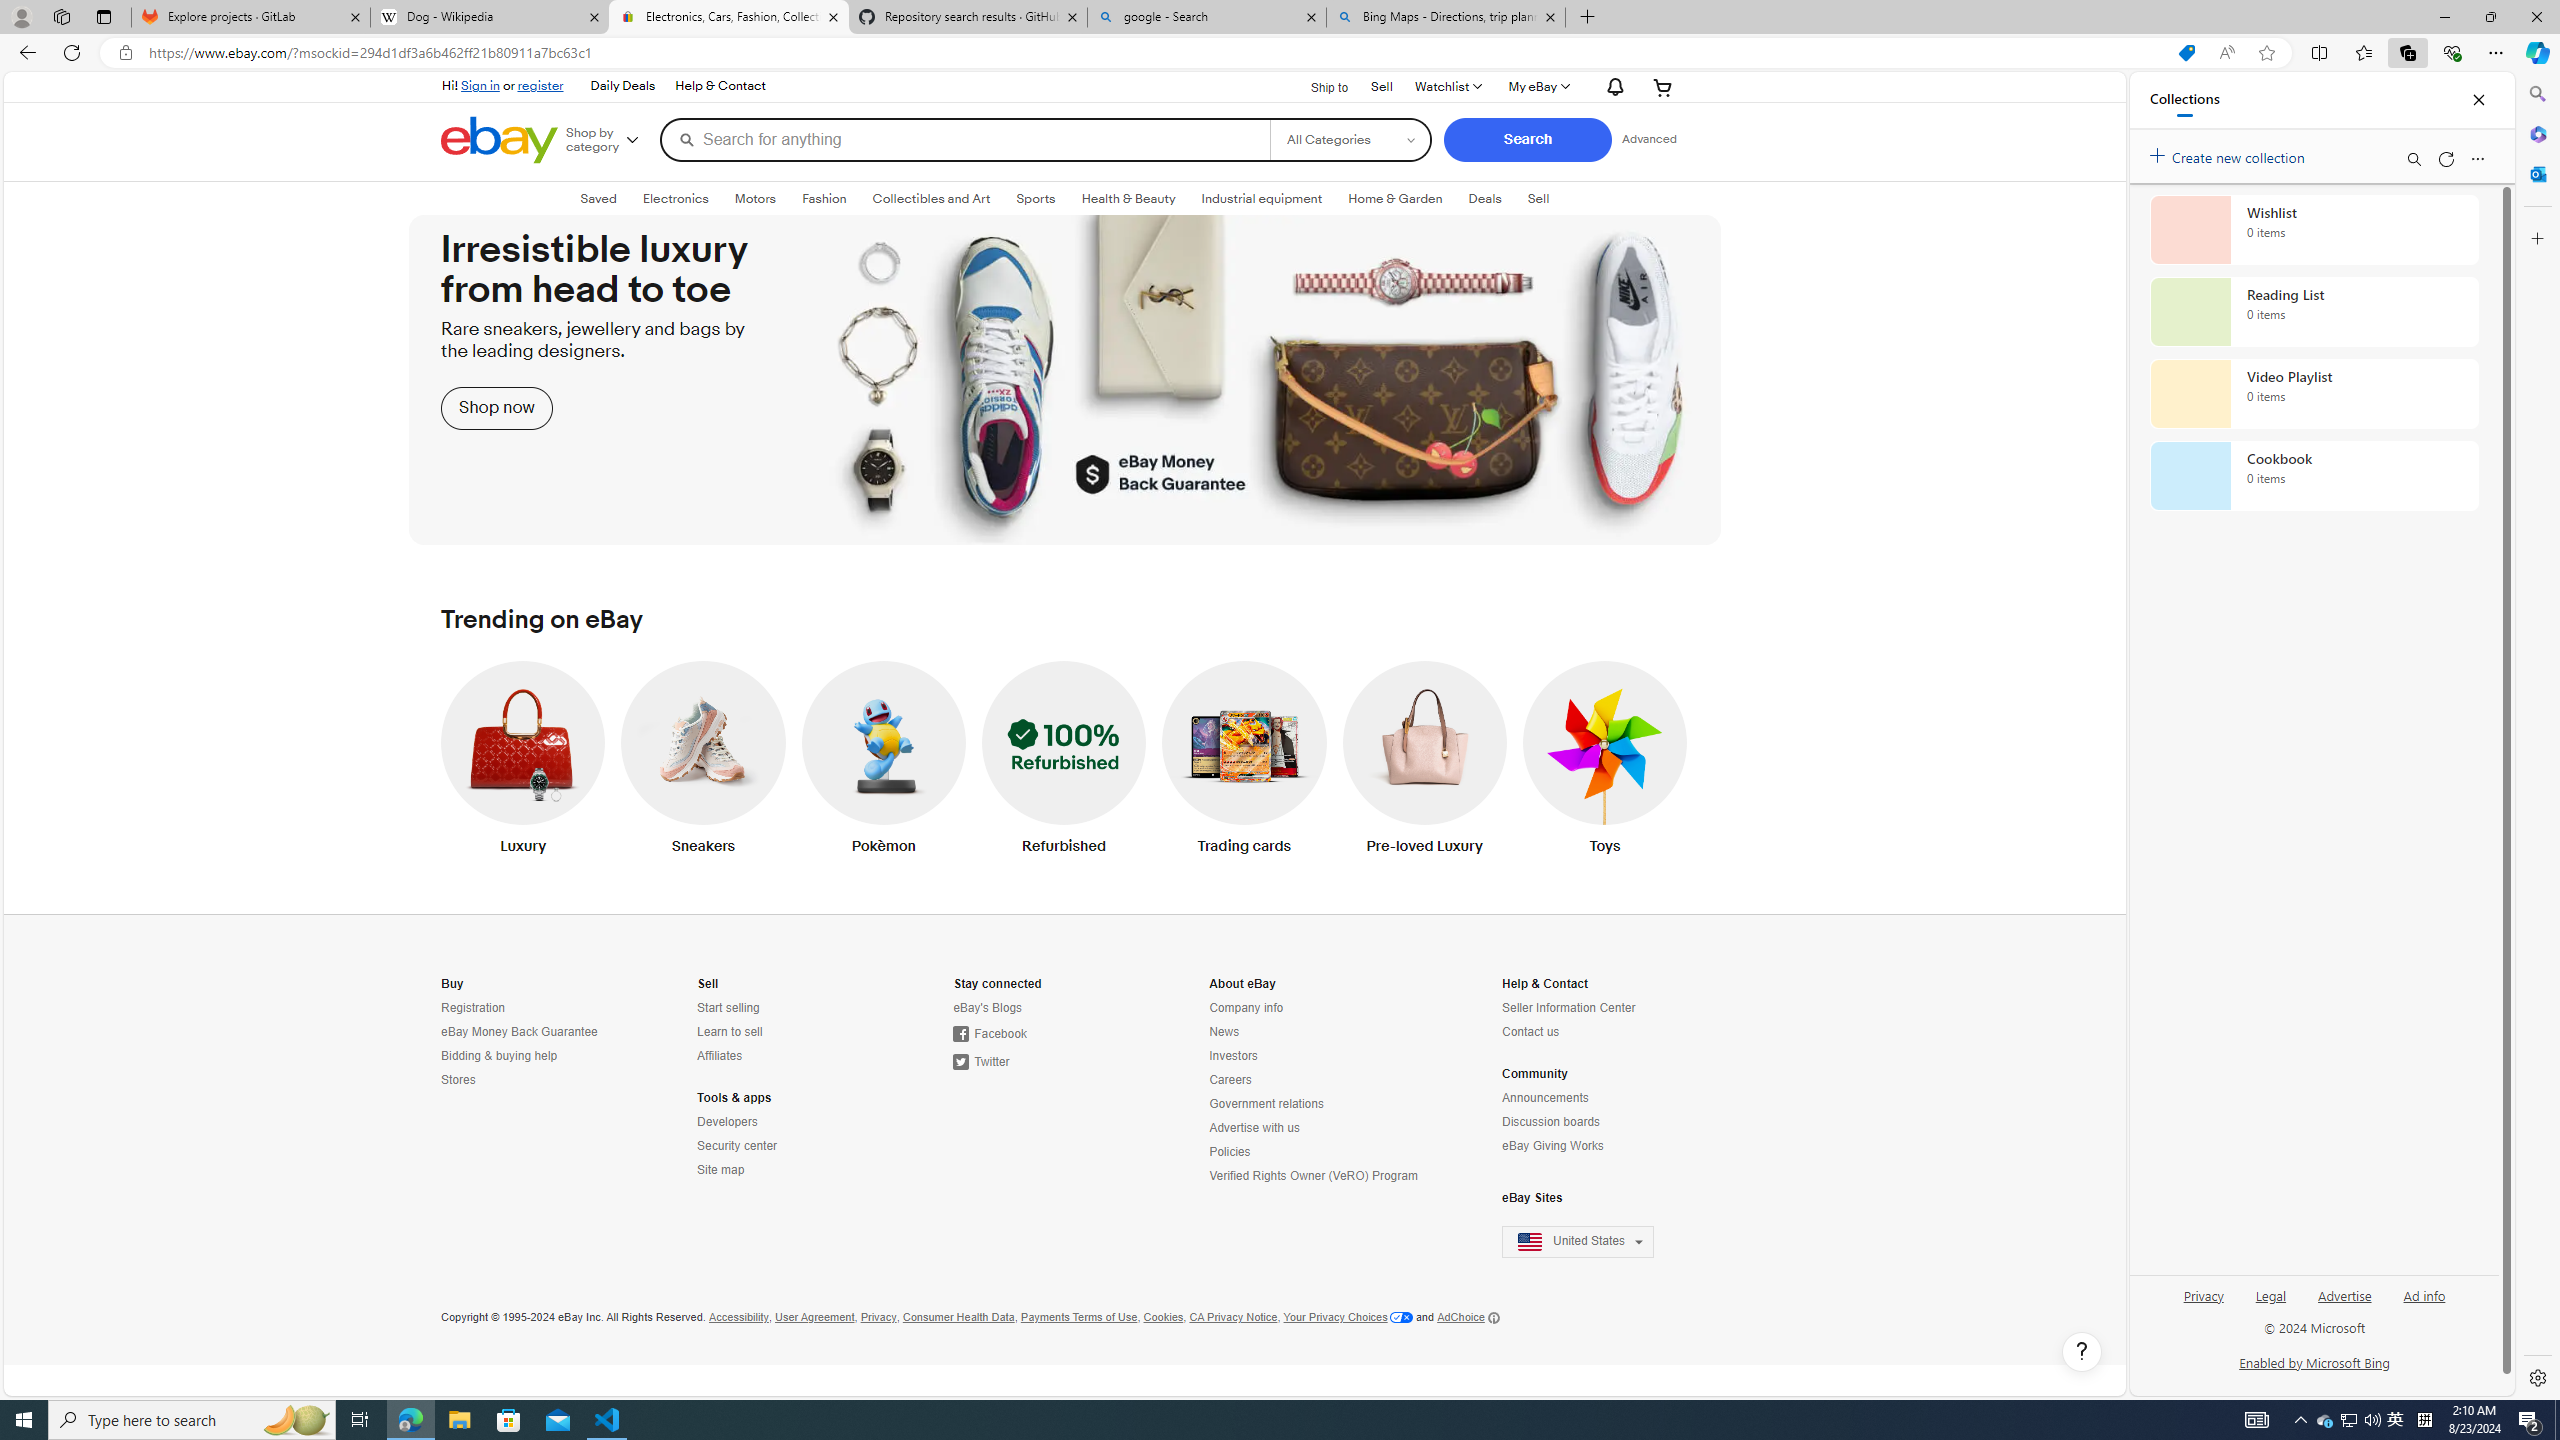  I want to click on Watchlist, so click(1447, 86).